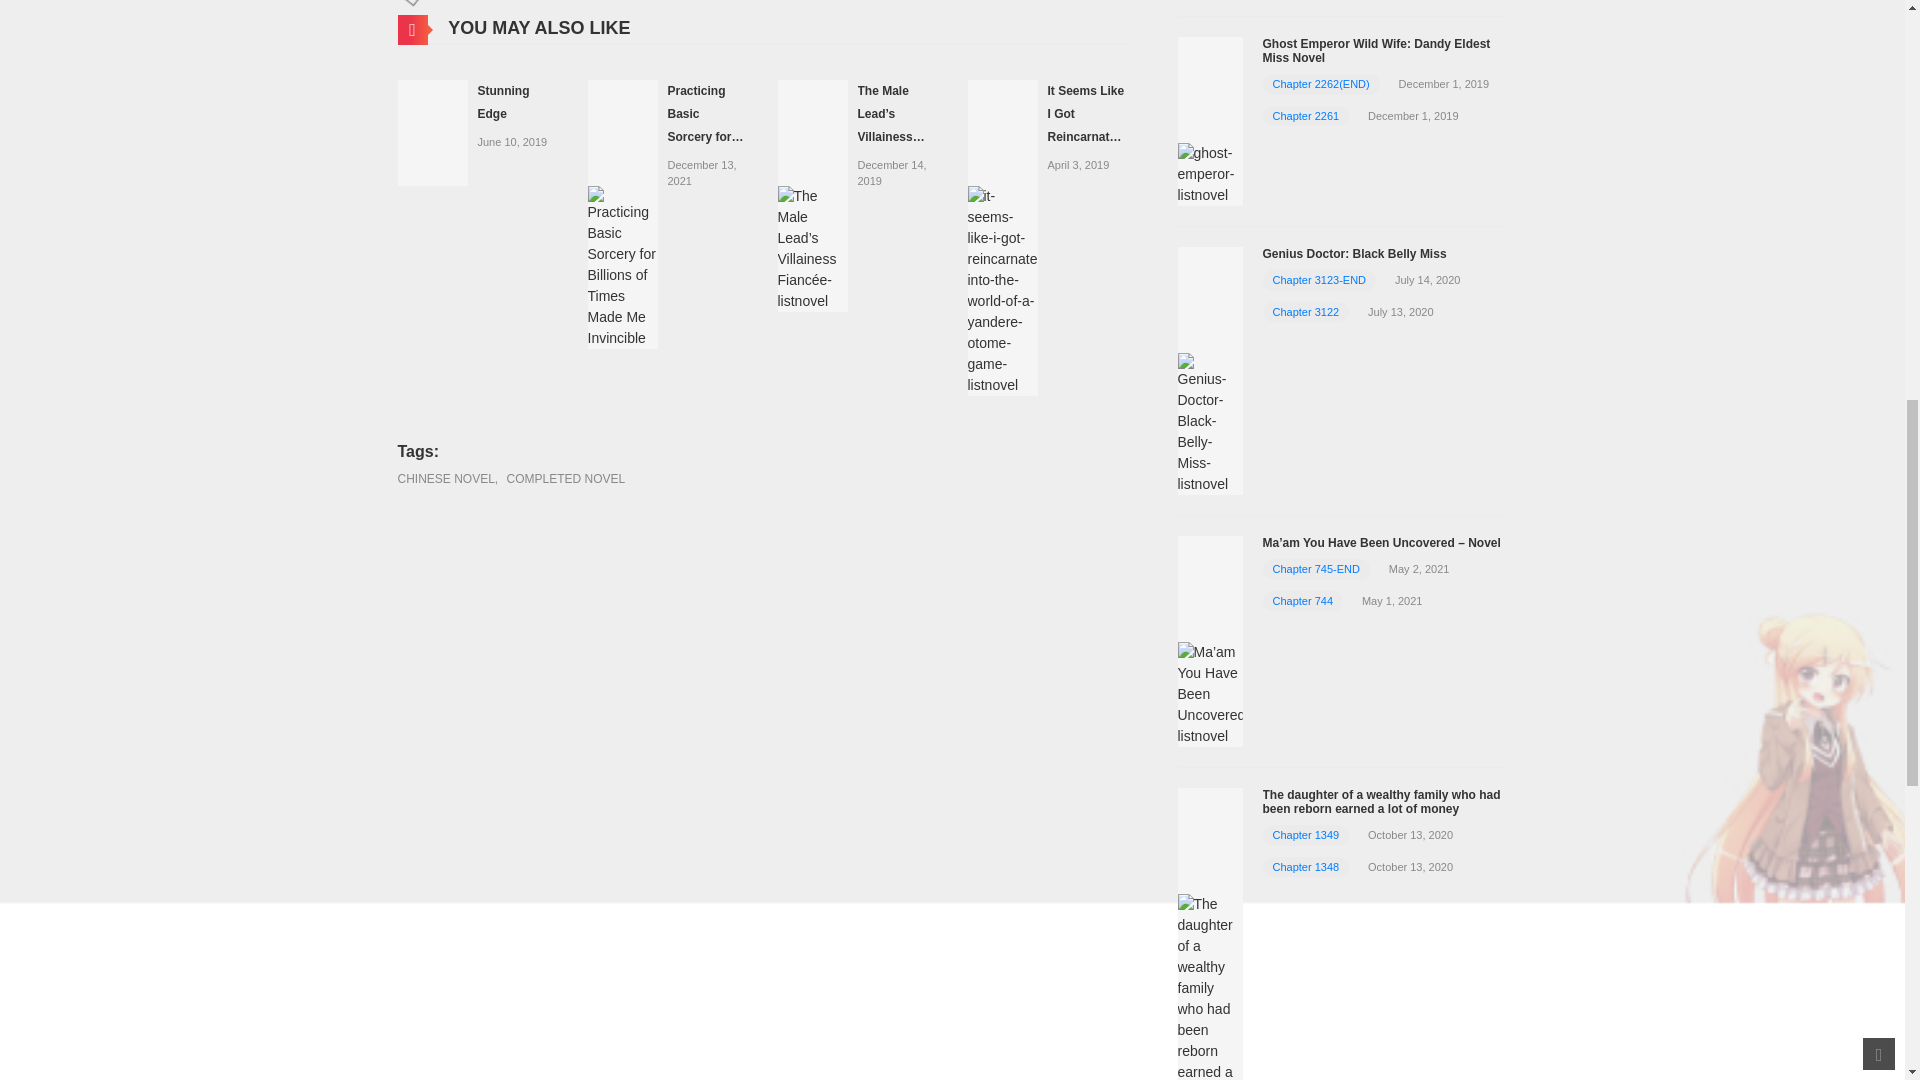 This screenshot has height=1080, width=1920. What do you see at coordinates (1210, 120) in the screenshot?
I see `Ghost Emperor Wild Wife: Dandy Eldest Miss Novel` at bounding box center [1210, 120].